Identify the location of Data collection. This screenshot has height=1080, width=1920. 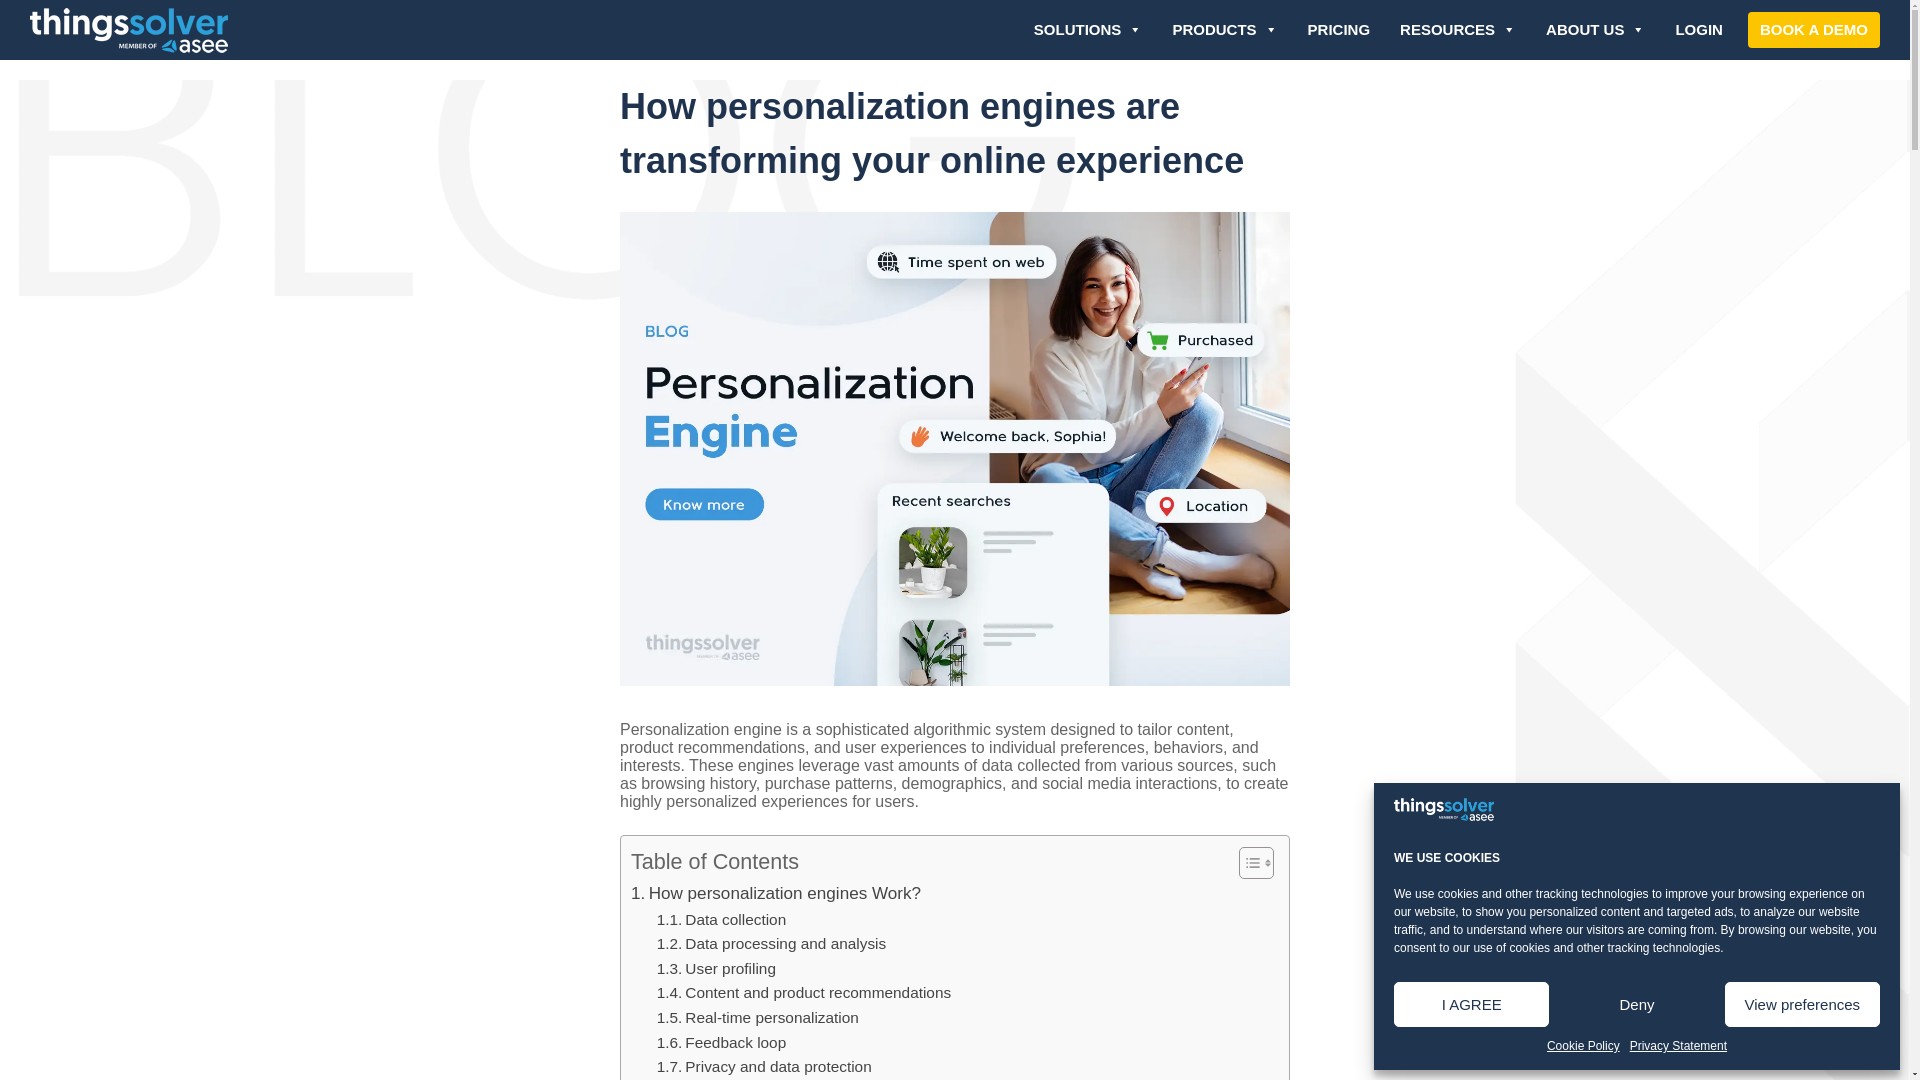
(722, 920).